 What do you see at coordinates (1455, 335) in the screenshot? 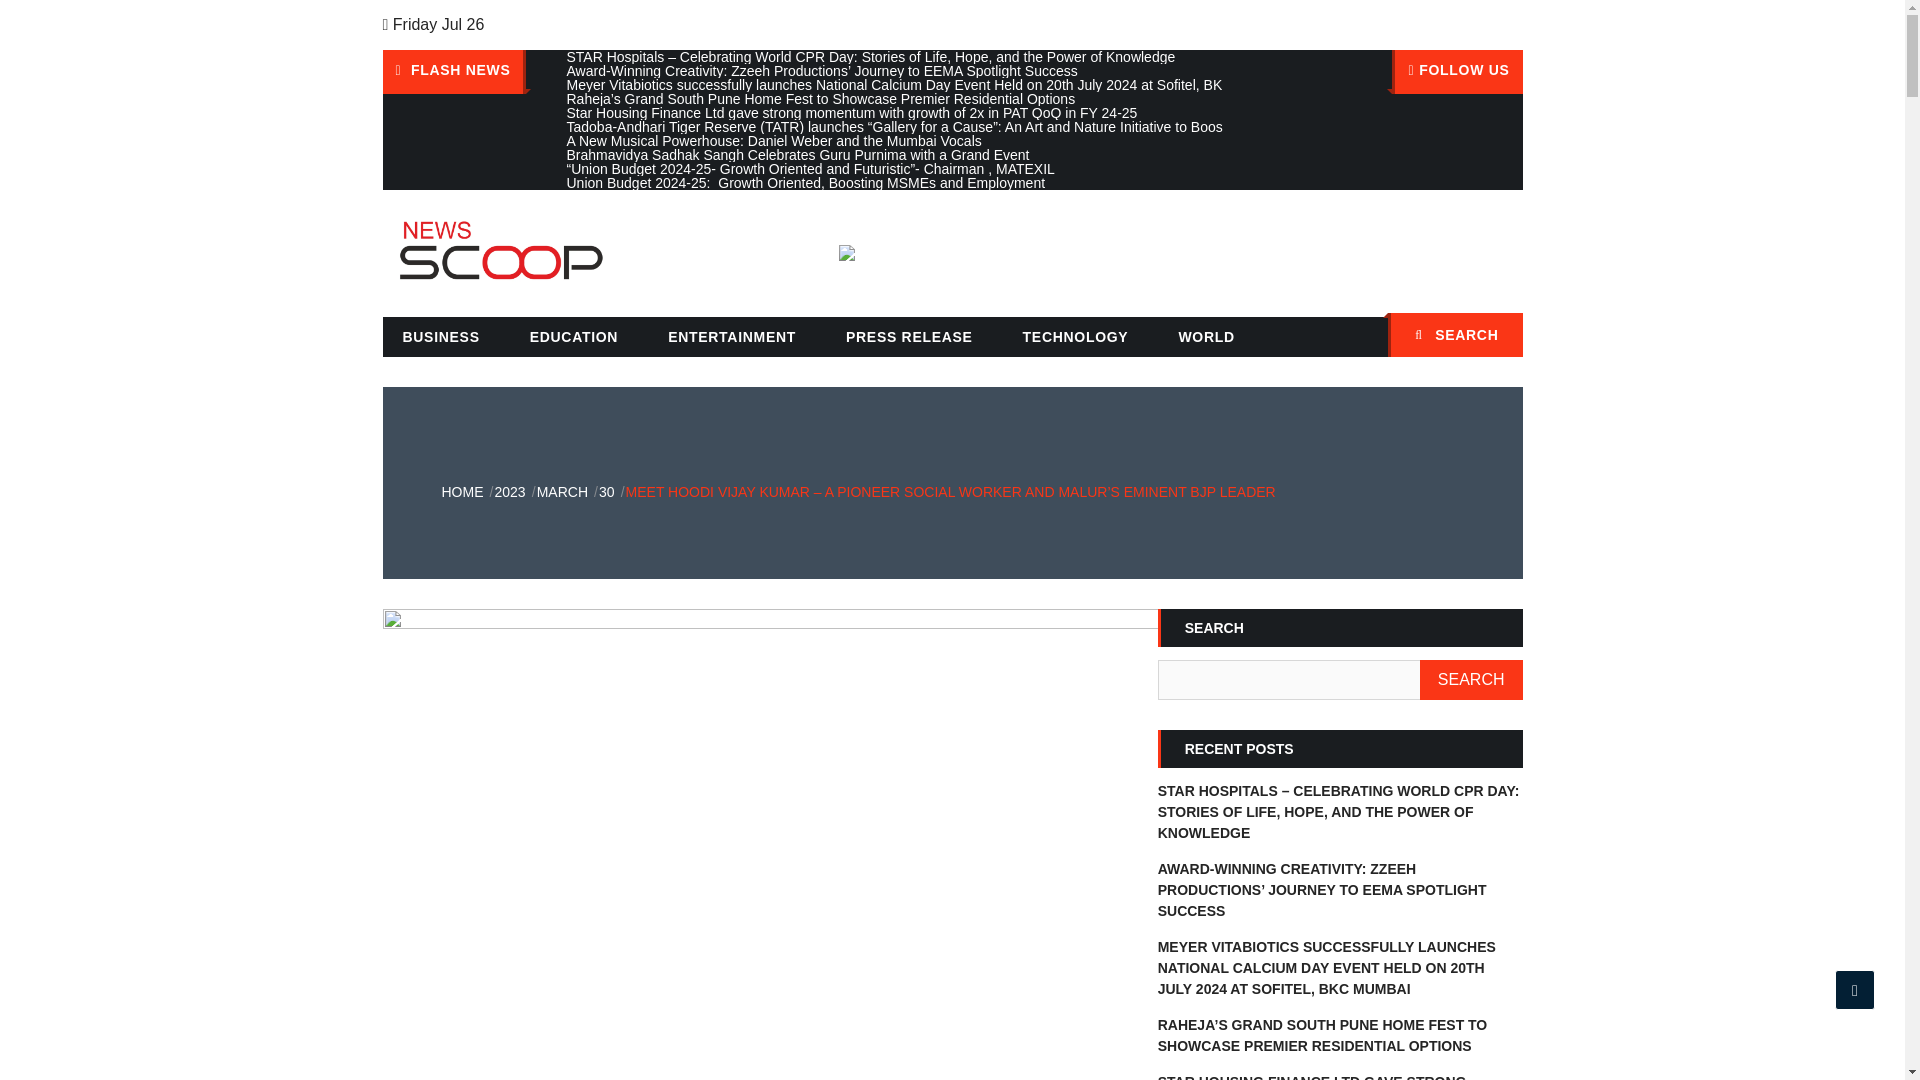
I see `SEARCH` at bounding box center [1455, 335].